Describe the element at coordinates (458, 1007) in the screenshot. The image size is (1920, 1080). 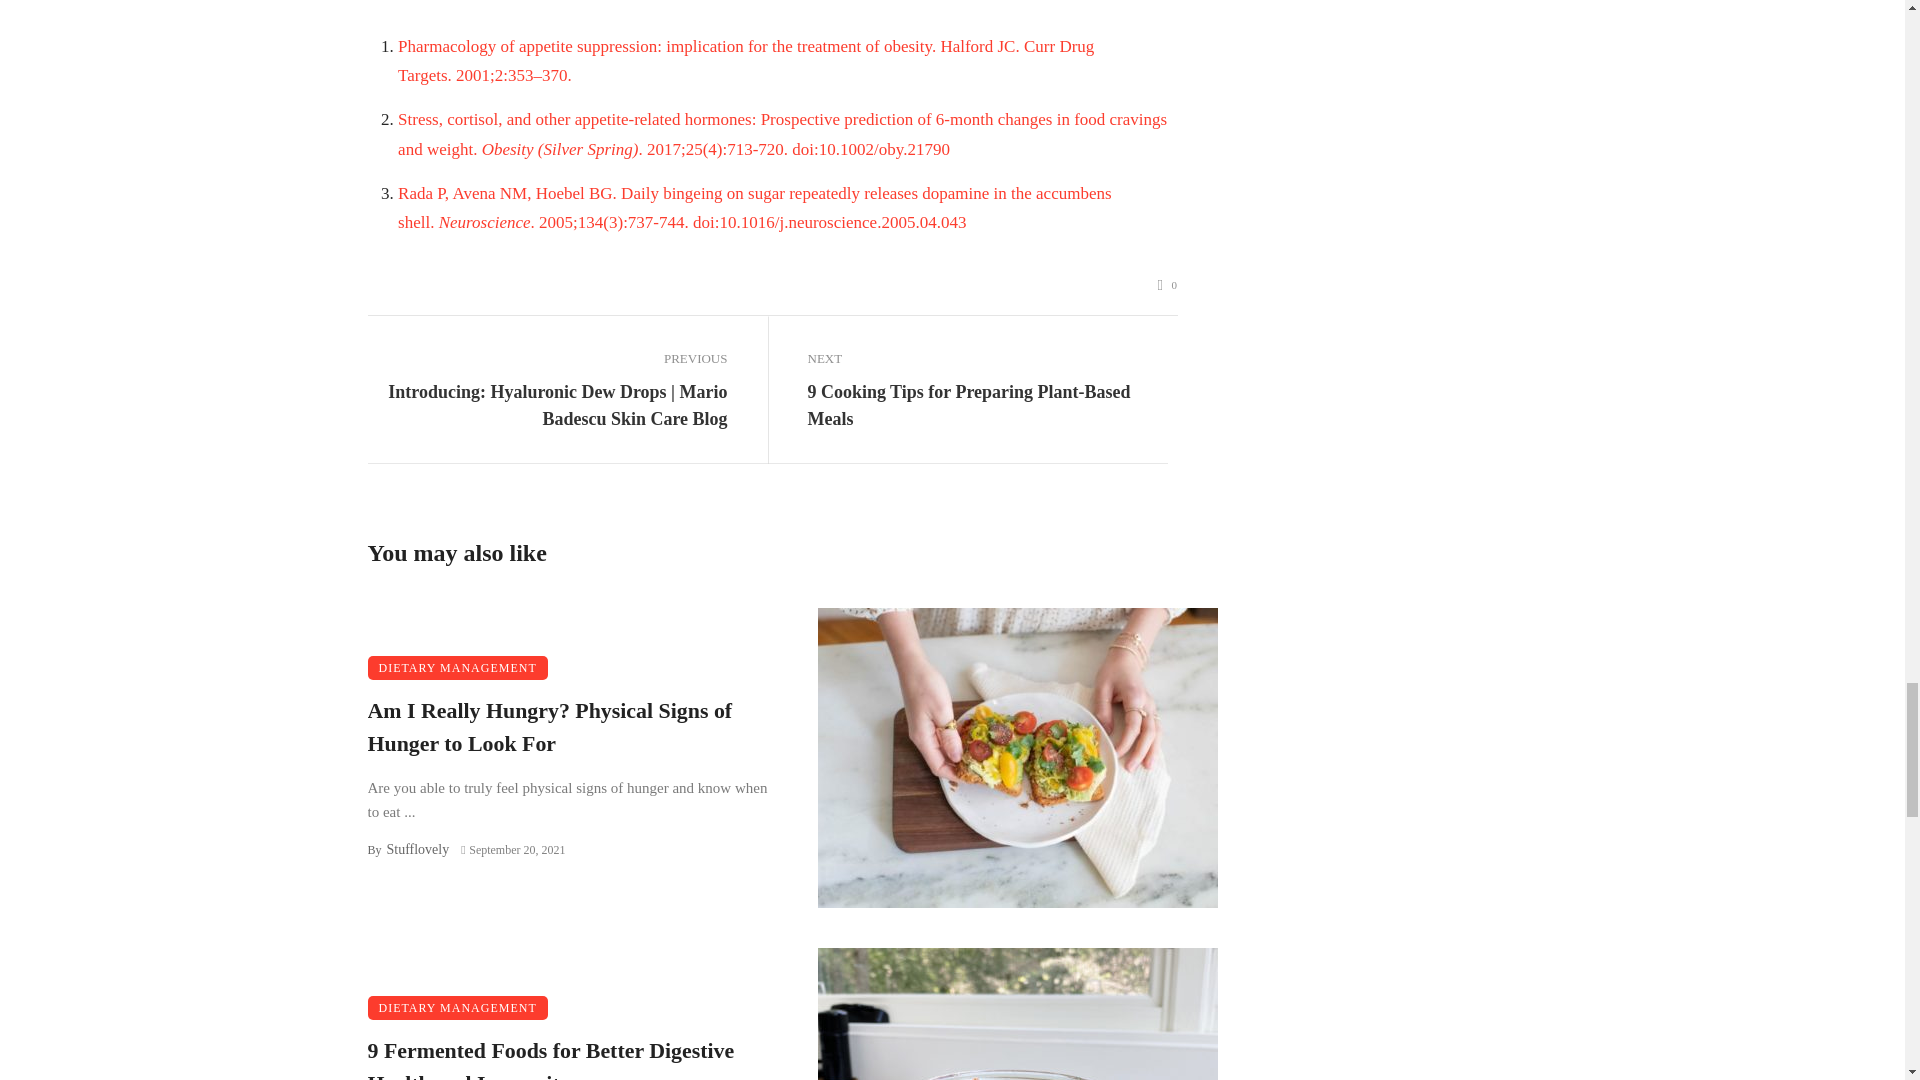
I see `DIETARY MANAGEMENT` at that location.